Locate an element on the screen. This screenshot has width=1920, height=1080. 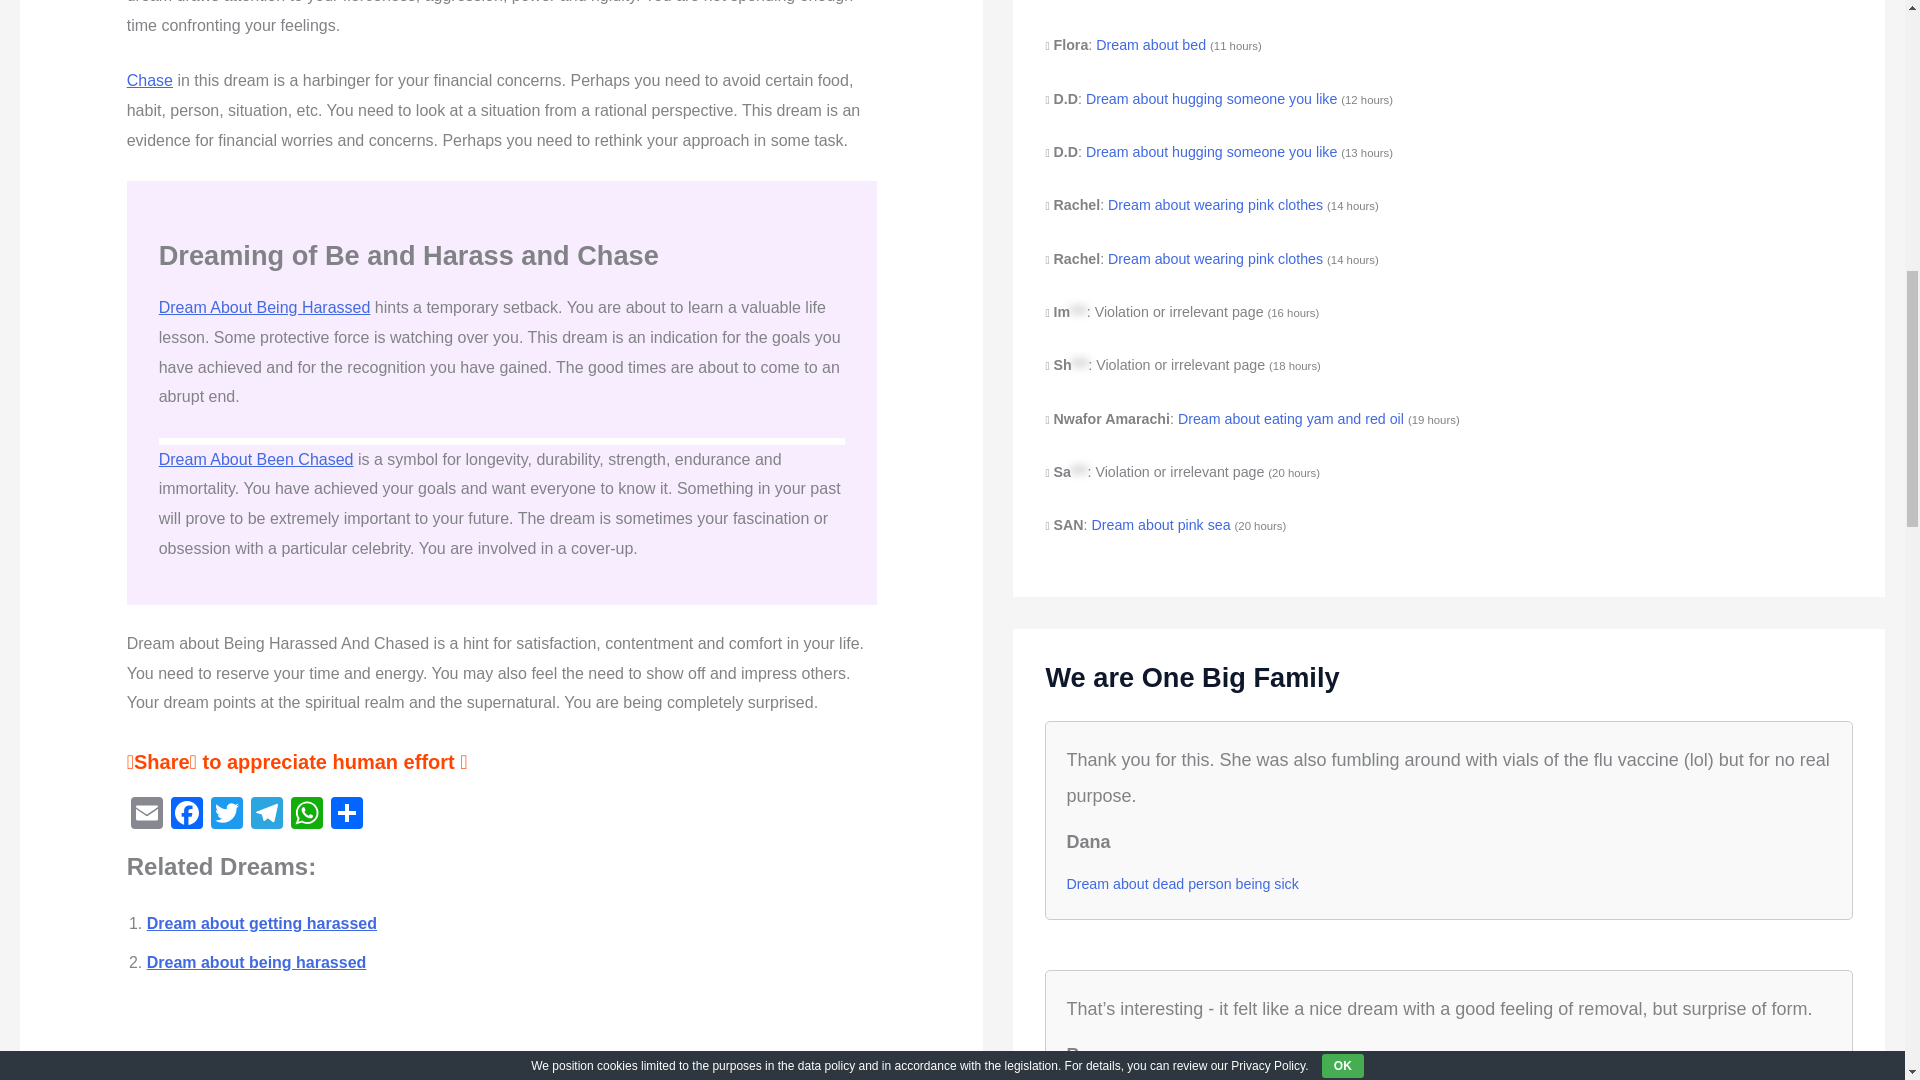
Dream about being harassed is located at coordinates (256, 962).